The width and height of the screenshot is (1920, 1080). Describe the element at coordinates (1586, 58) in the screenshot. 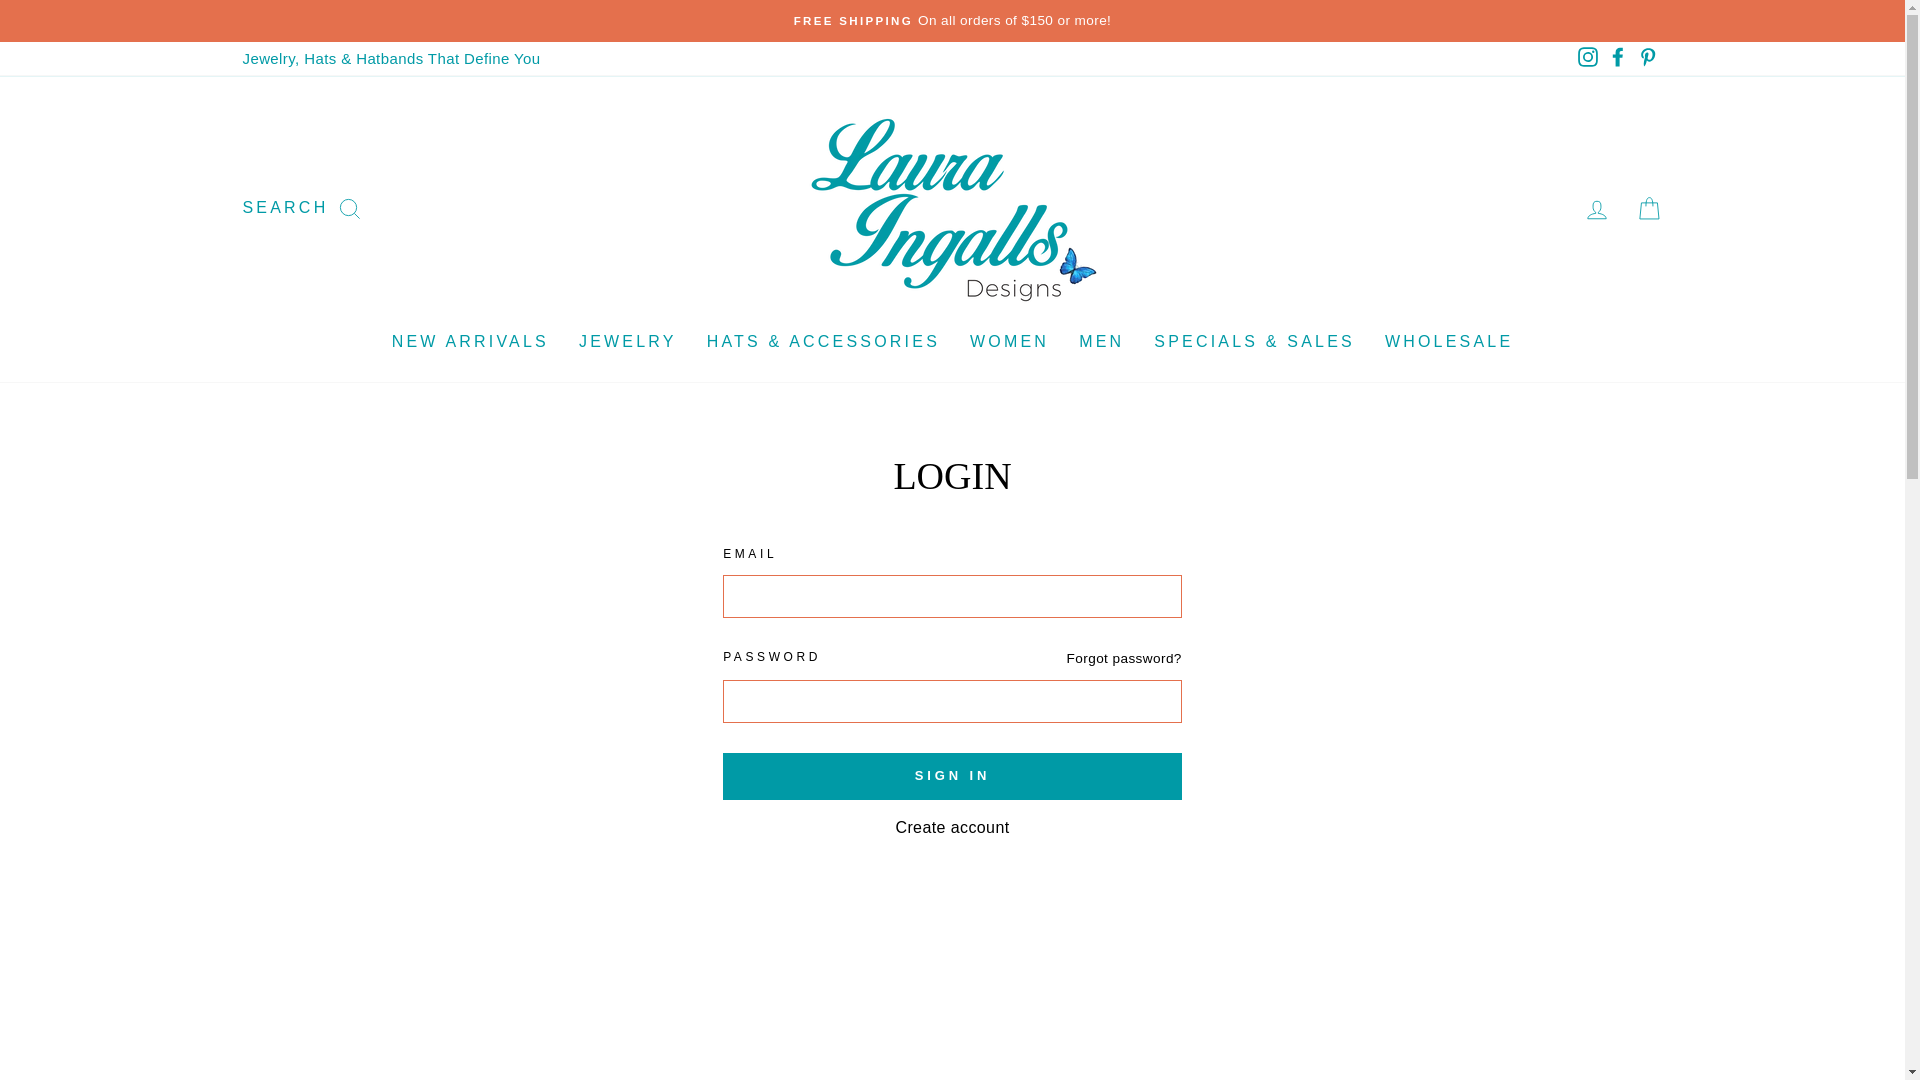

I see `Shop Laura Ingalls Designs on Instagram` at that location.